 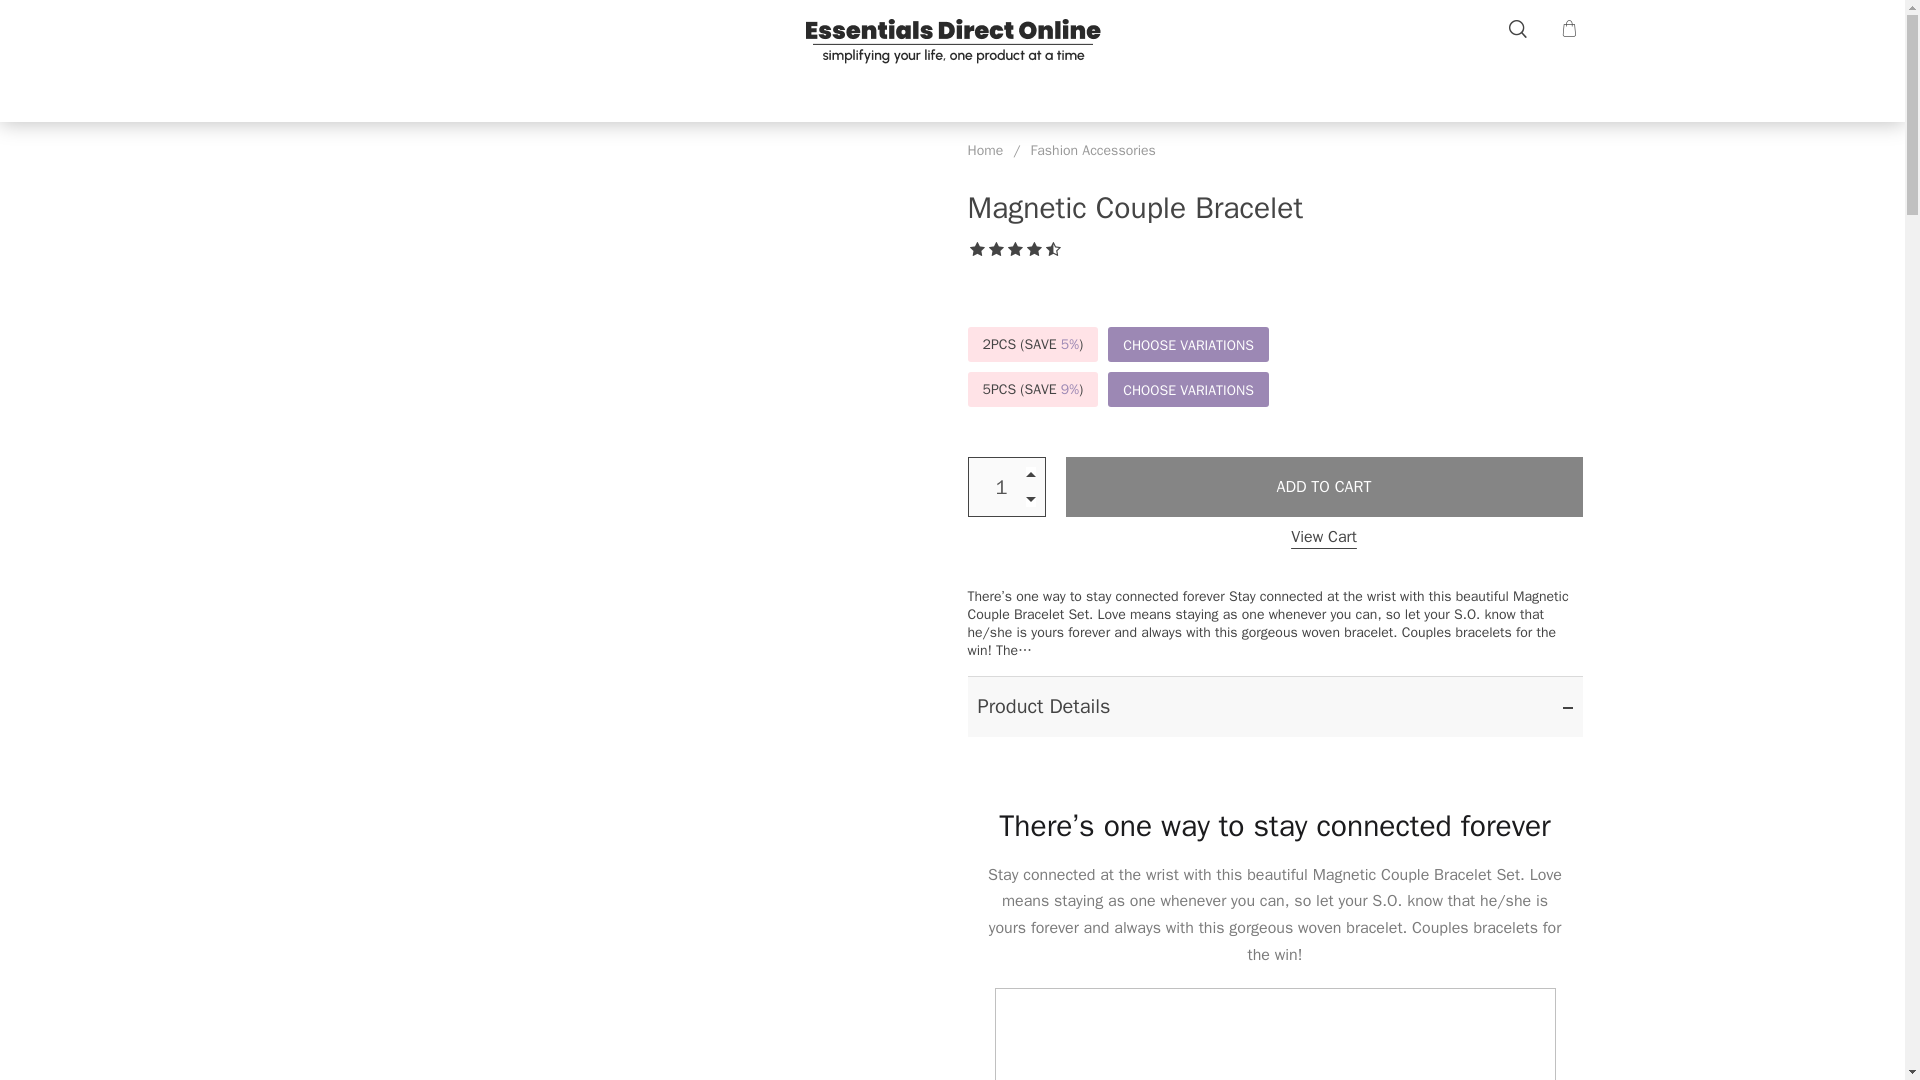 What do you see at coordinates (1274, 1034) in the screenshot?
I see `1` at bounding box center [1274, 1034].